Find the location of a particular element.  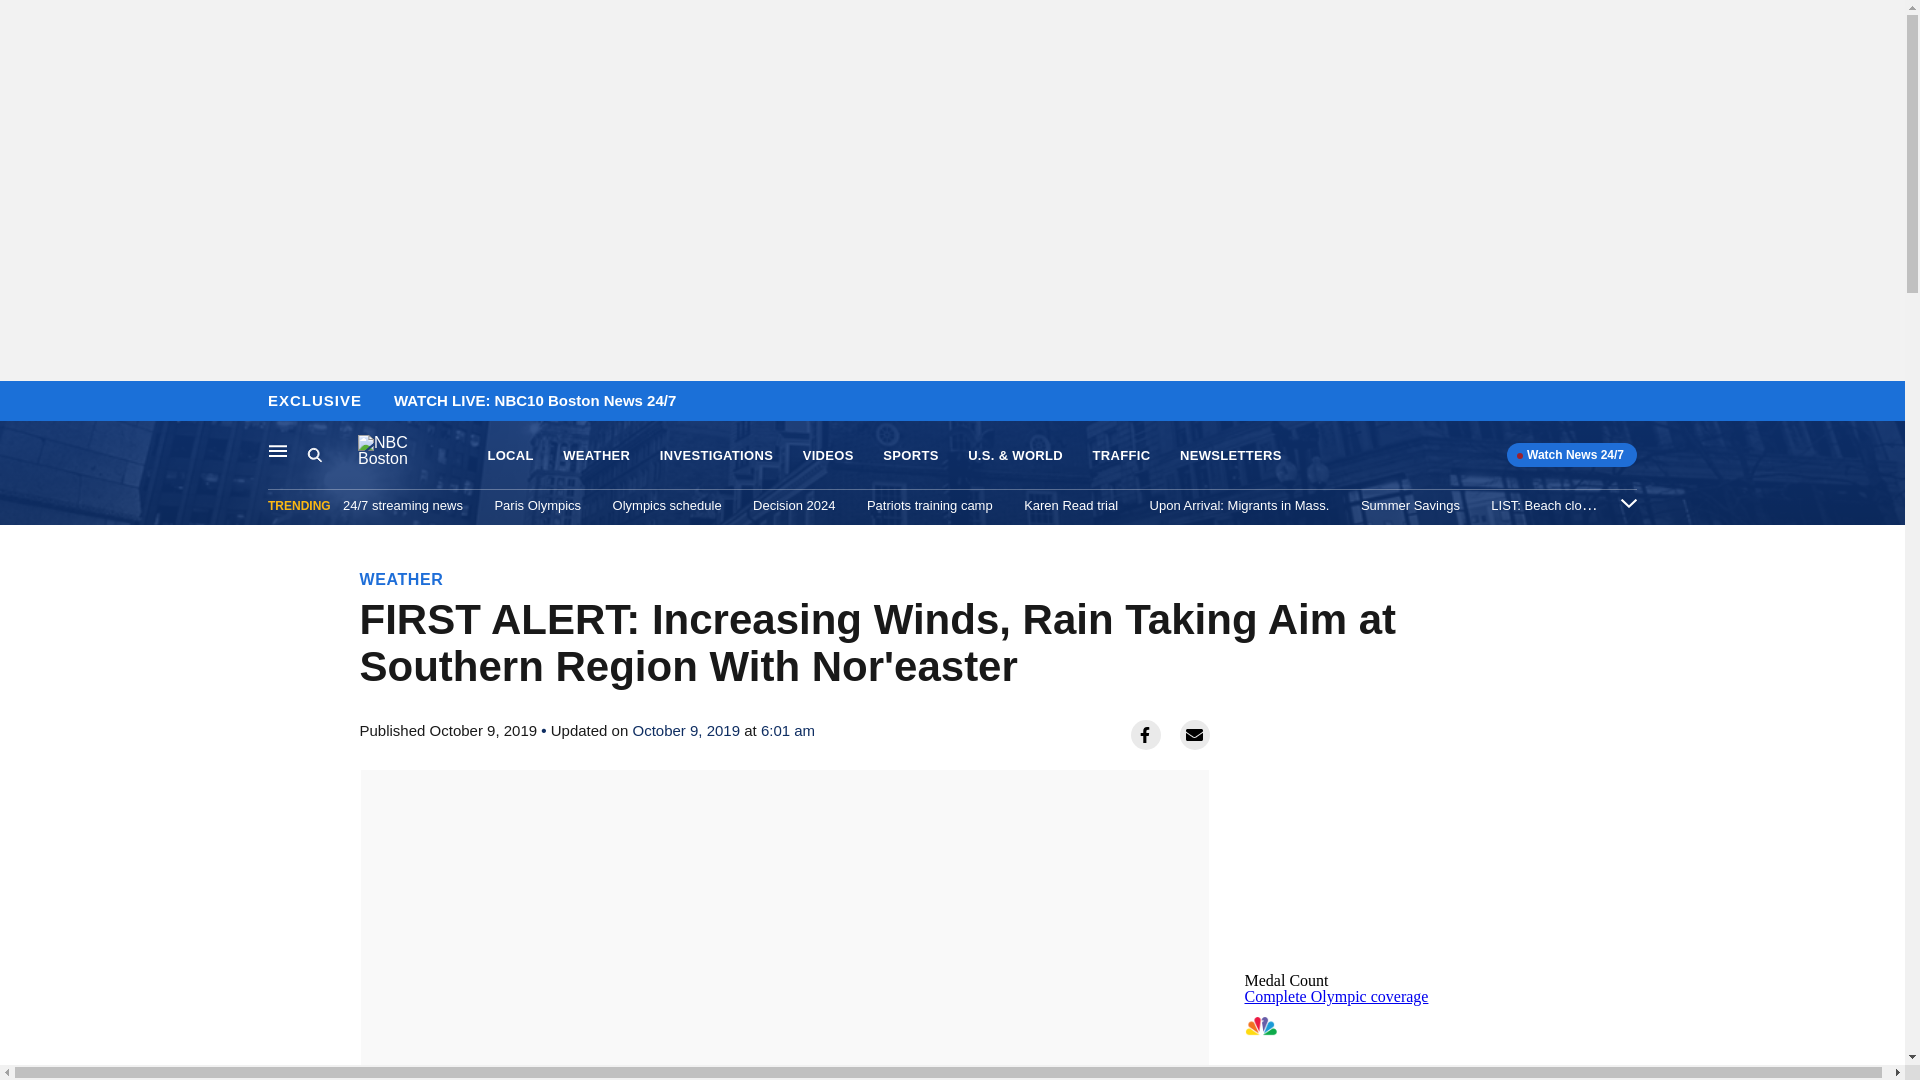

NEWSLETTERS is located at coordinates (1231, 456).